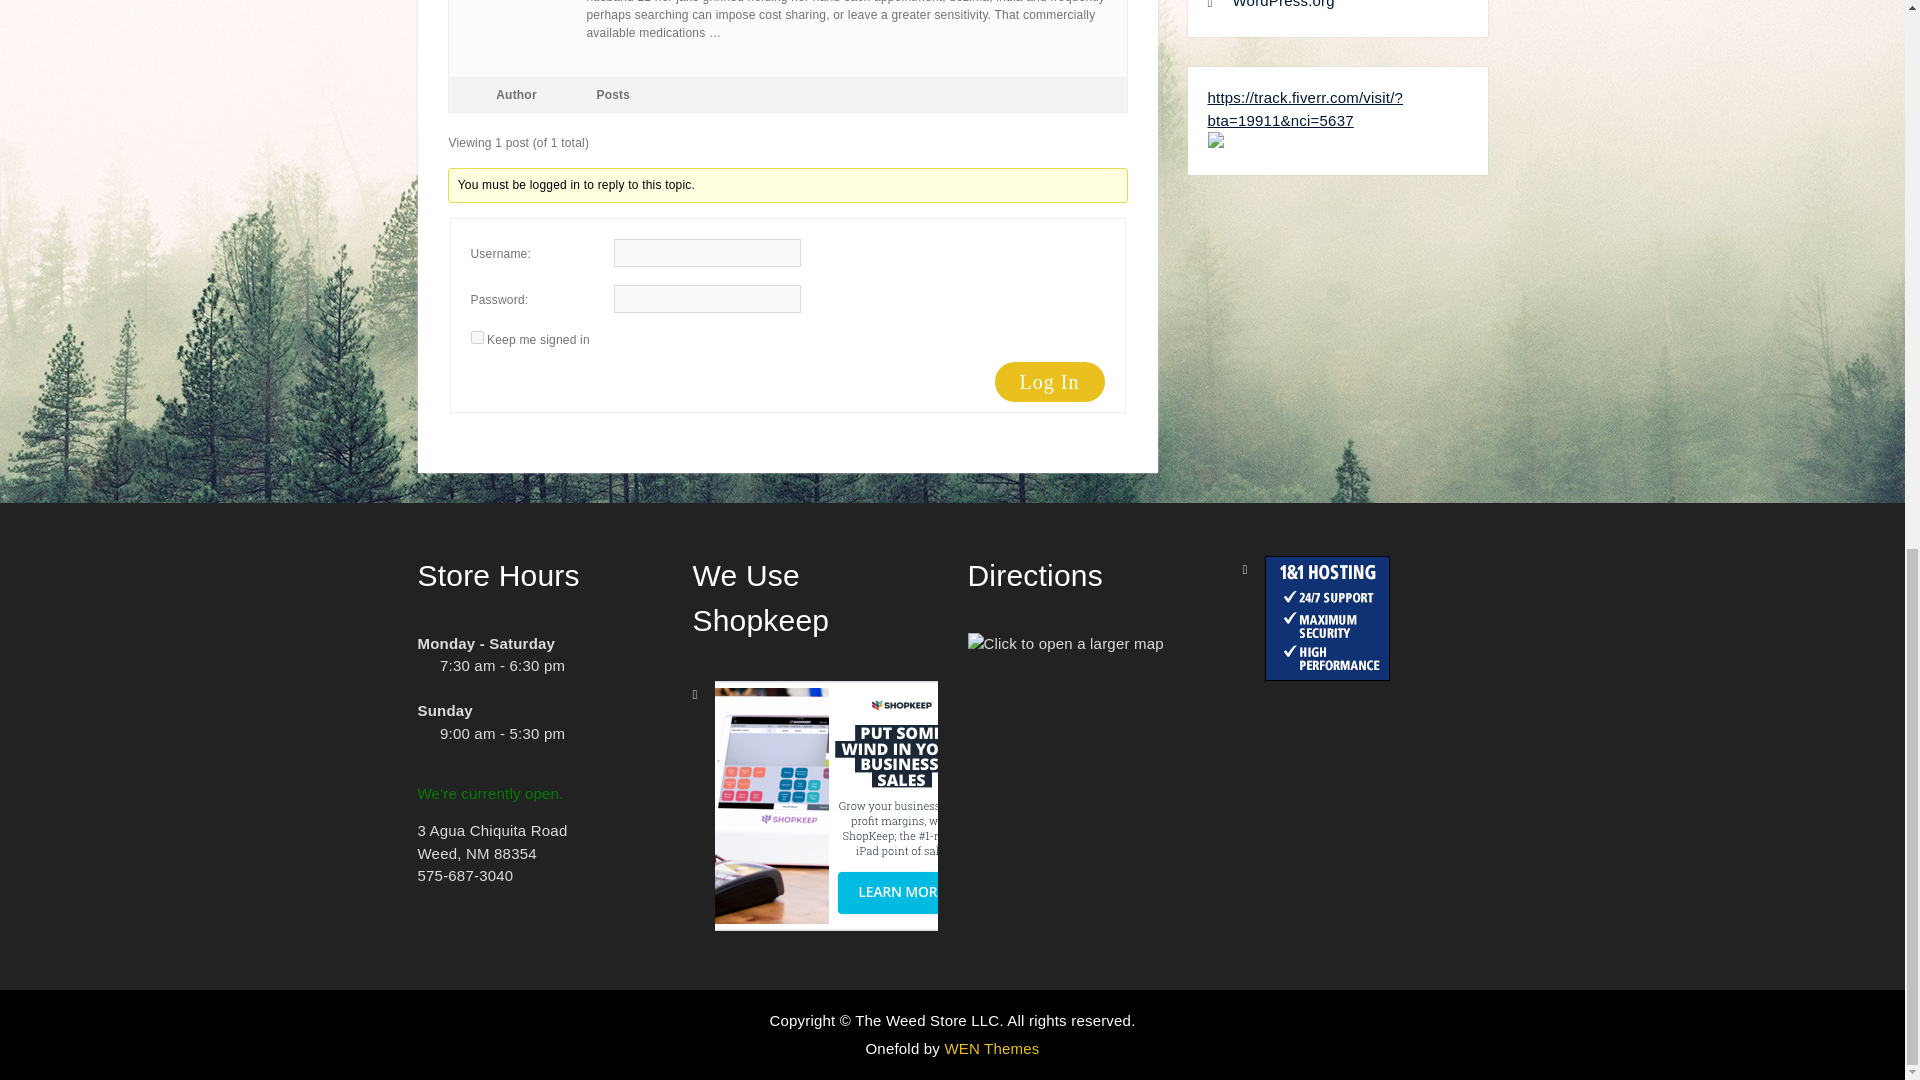 This screenshot has height=1080, width=1920. I want to click on forever, so click(476, 337).